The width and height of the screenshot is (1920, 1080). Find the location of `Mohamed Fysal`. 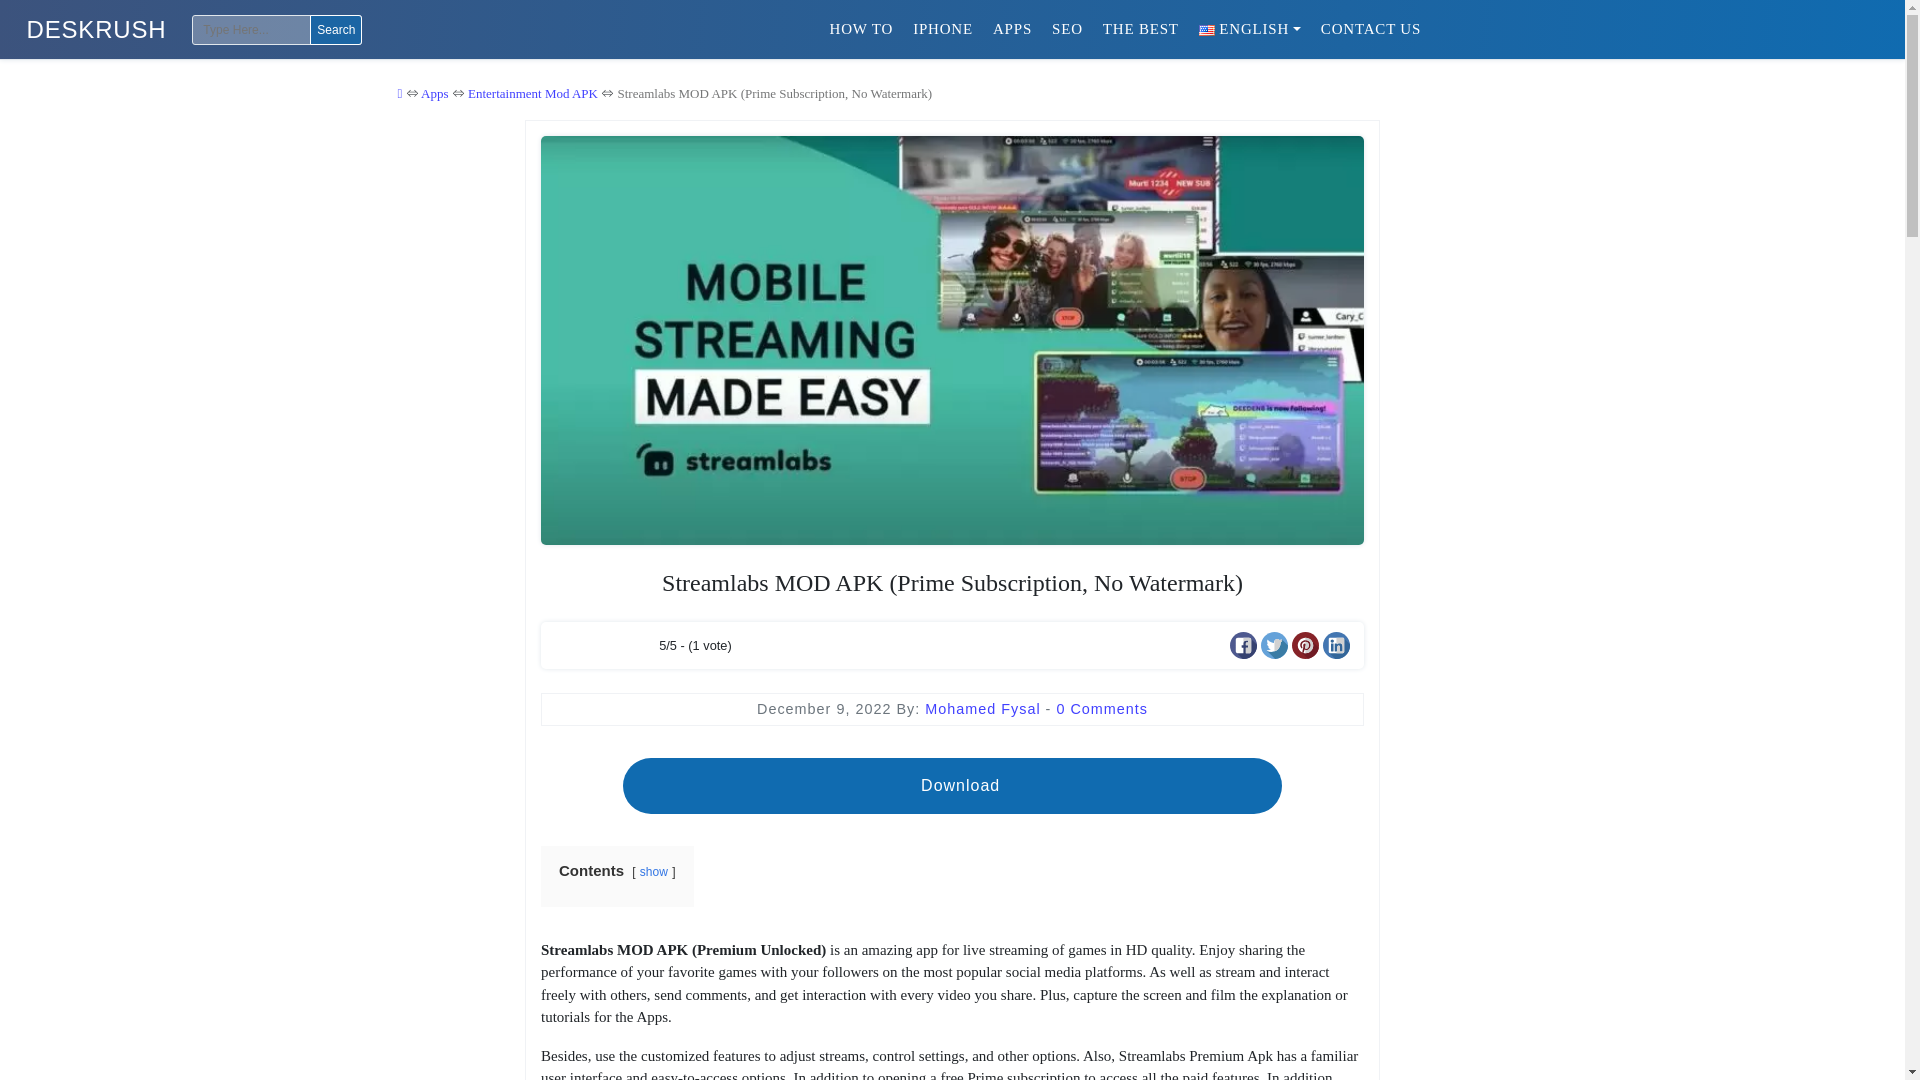

Mohamed Fysal is located at coordinates (984, 708).